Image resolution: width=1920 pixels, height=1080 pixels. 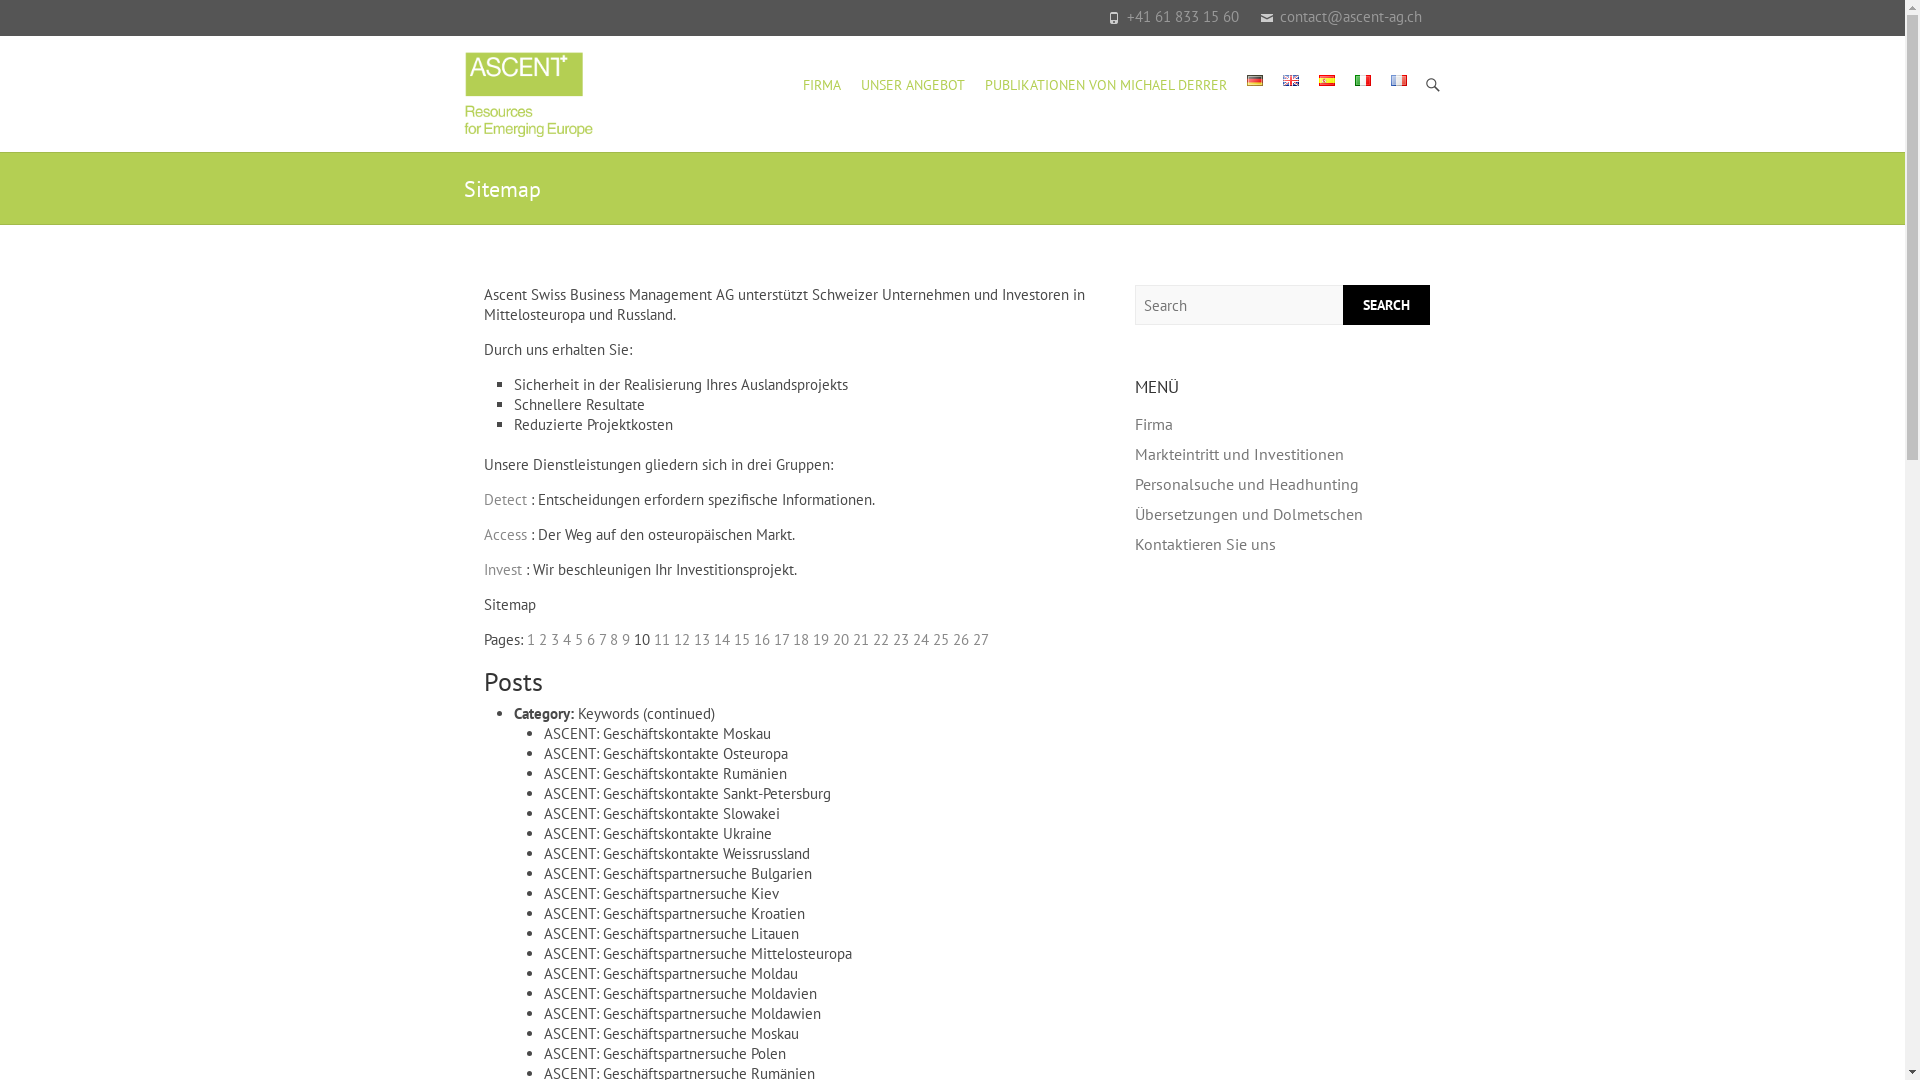 What do you see at coordinates (602, 640) in the screenshot?
I see `7` at bounding box center [602, 640].